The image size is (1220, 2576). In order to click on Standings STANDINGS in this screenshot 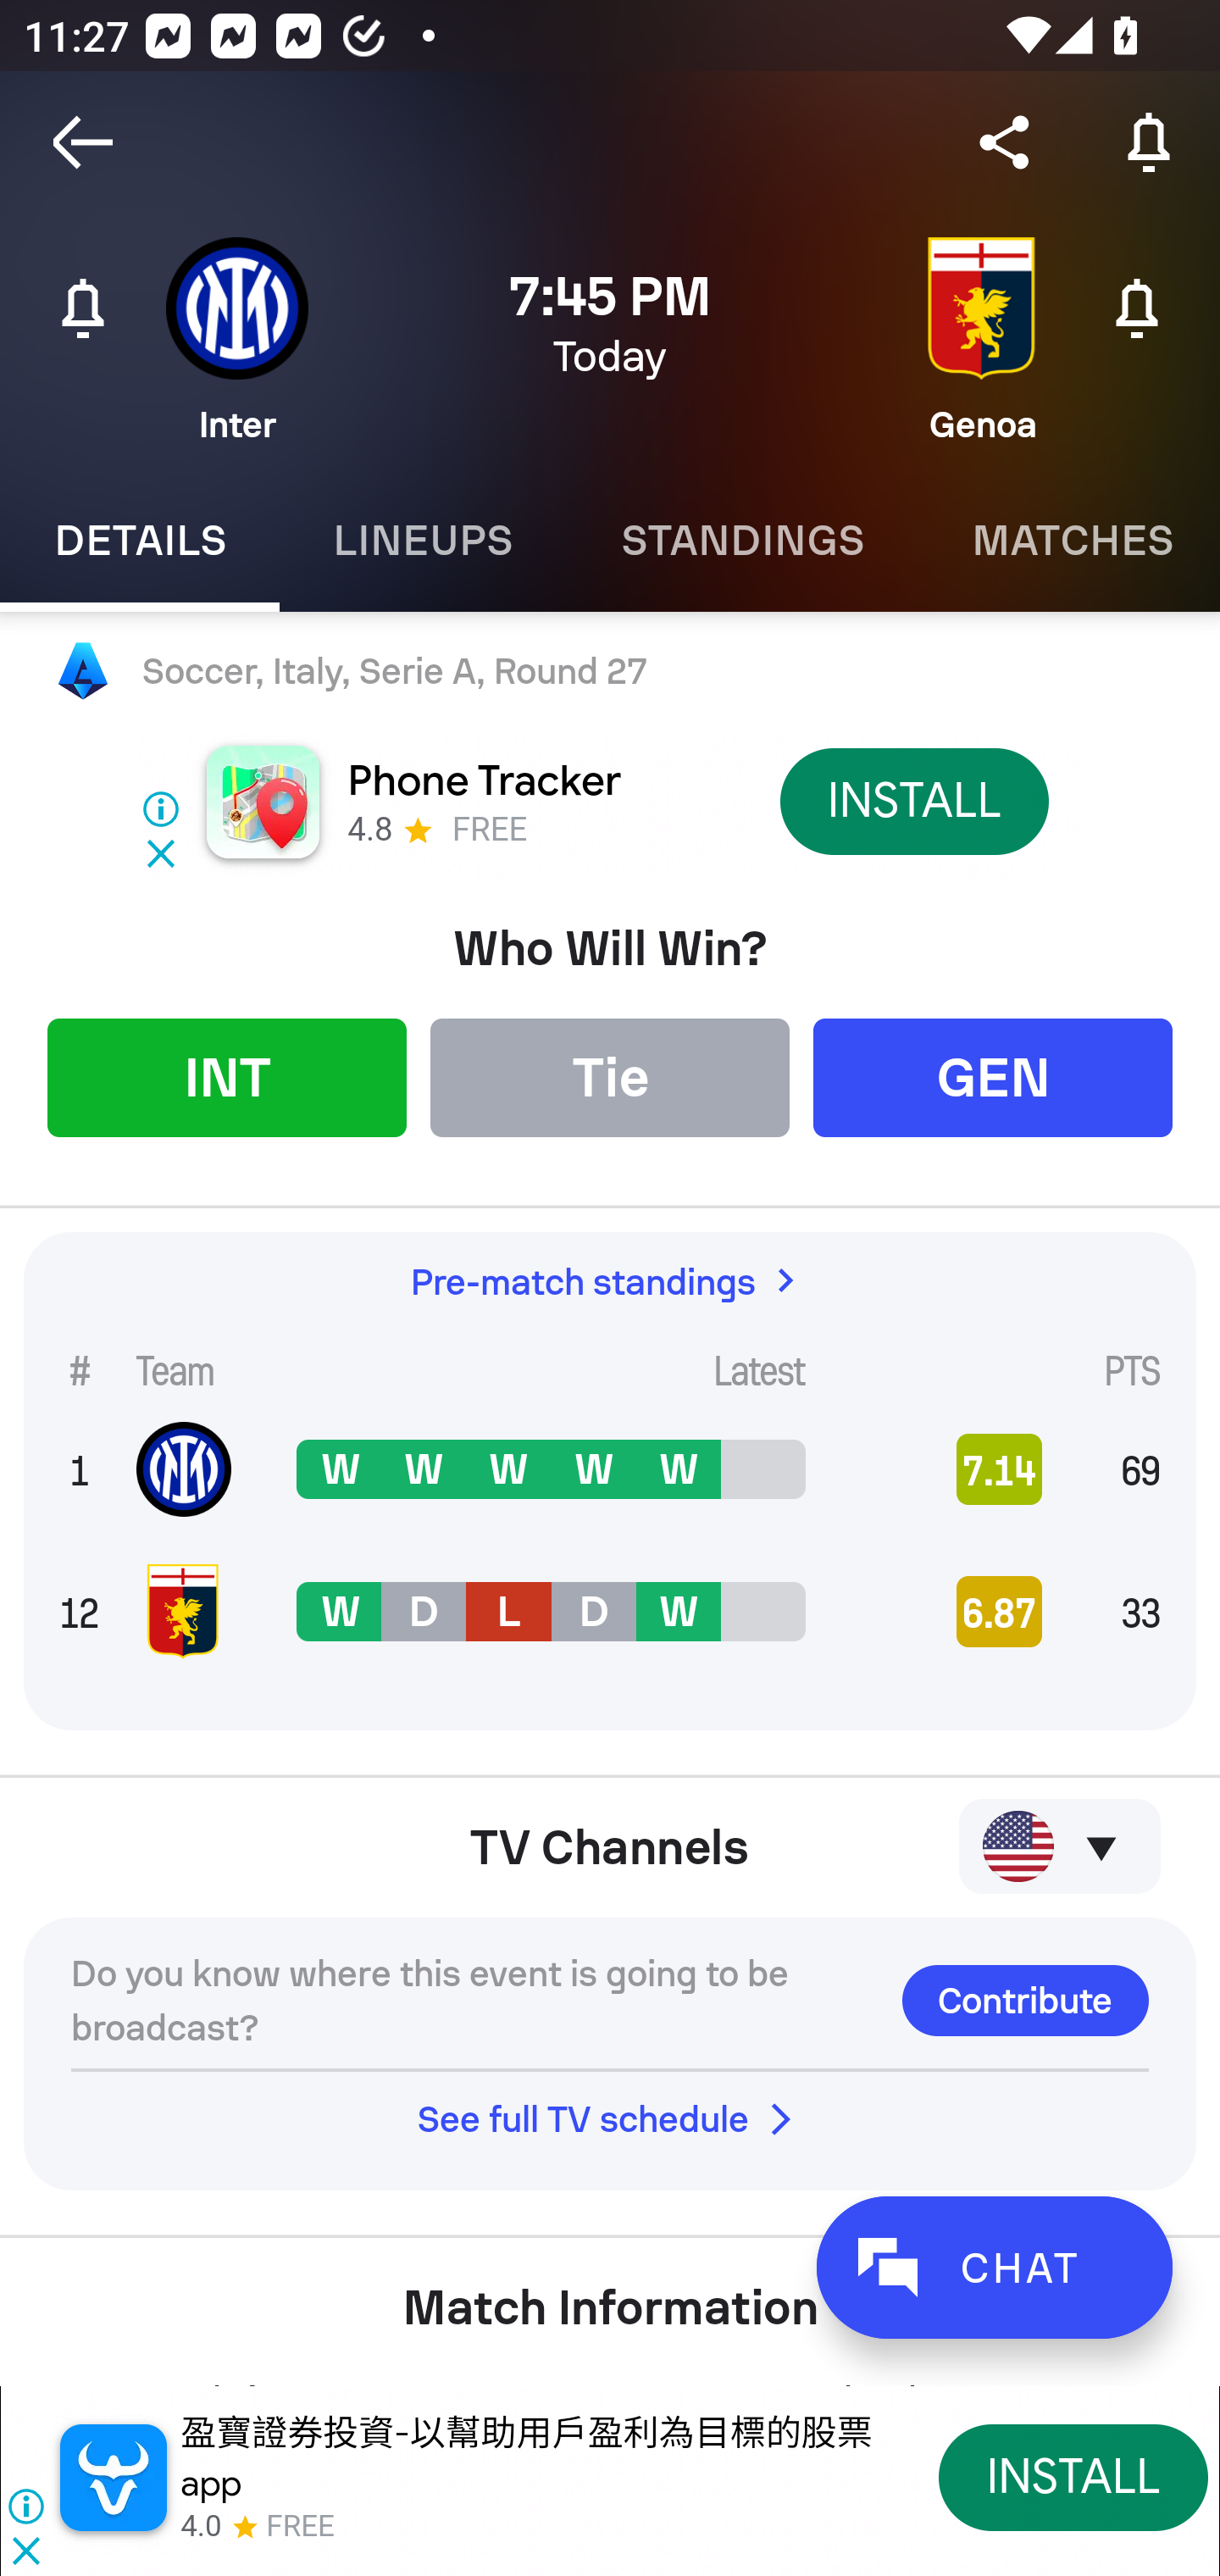, I will do `click(742, 541)`.